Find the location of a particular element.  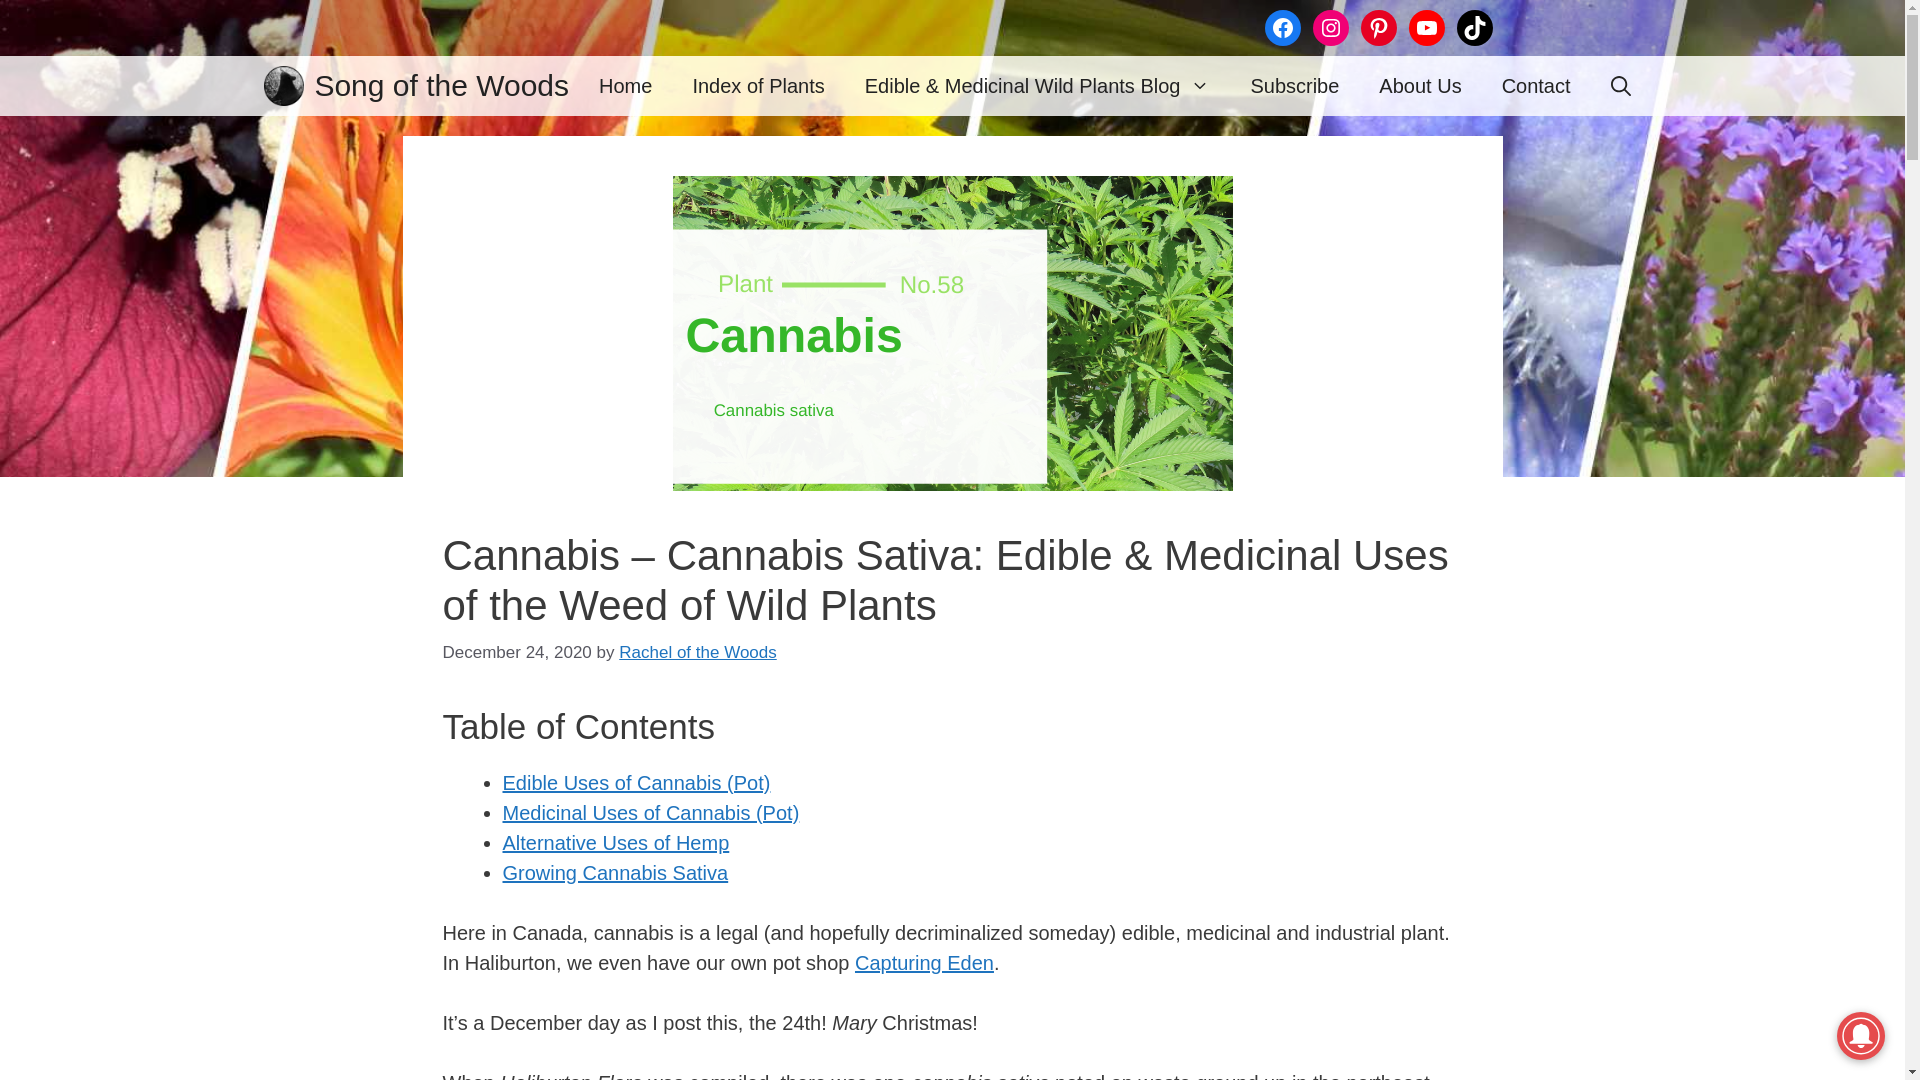

Growing Cannabis Sativa is located at coordinates (614, 872).